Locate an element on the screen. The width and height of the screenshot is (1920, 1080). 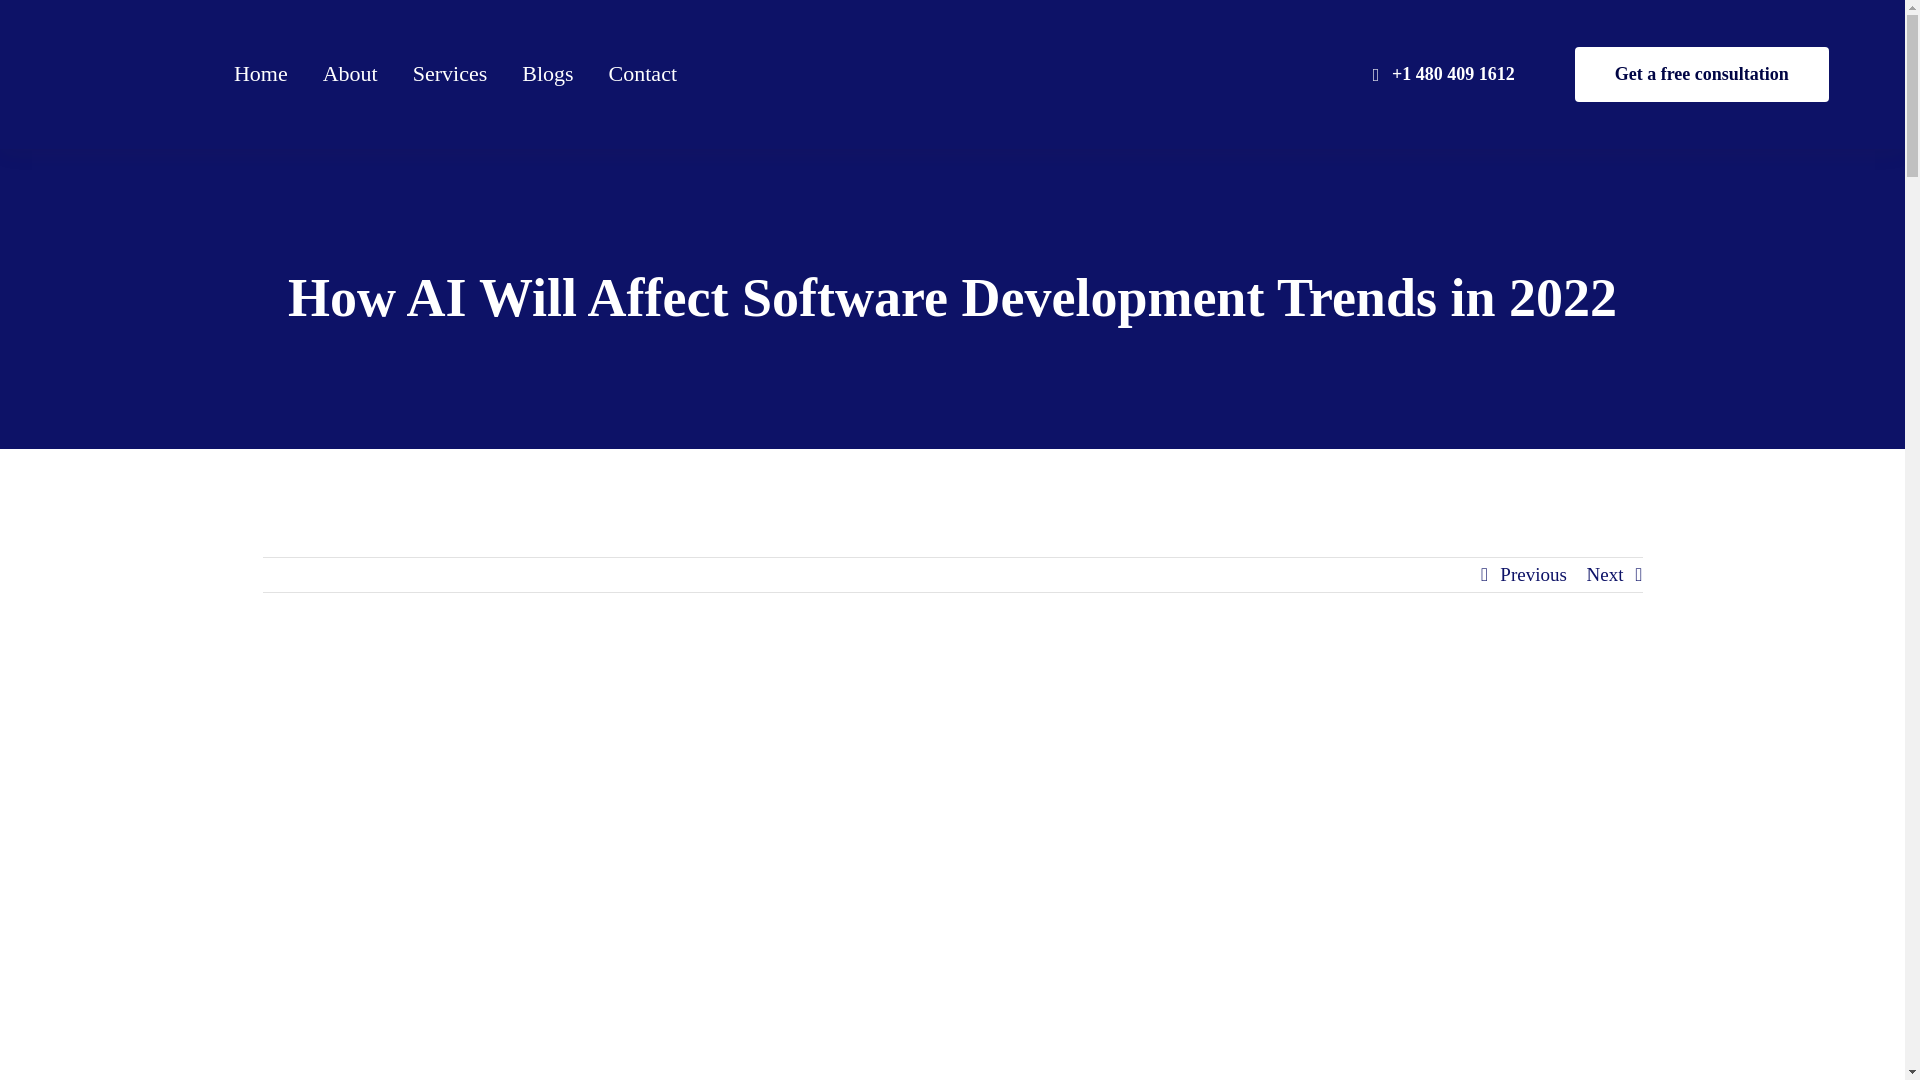
Home is located at coordinates (261, 74).